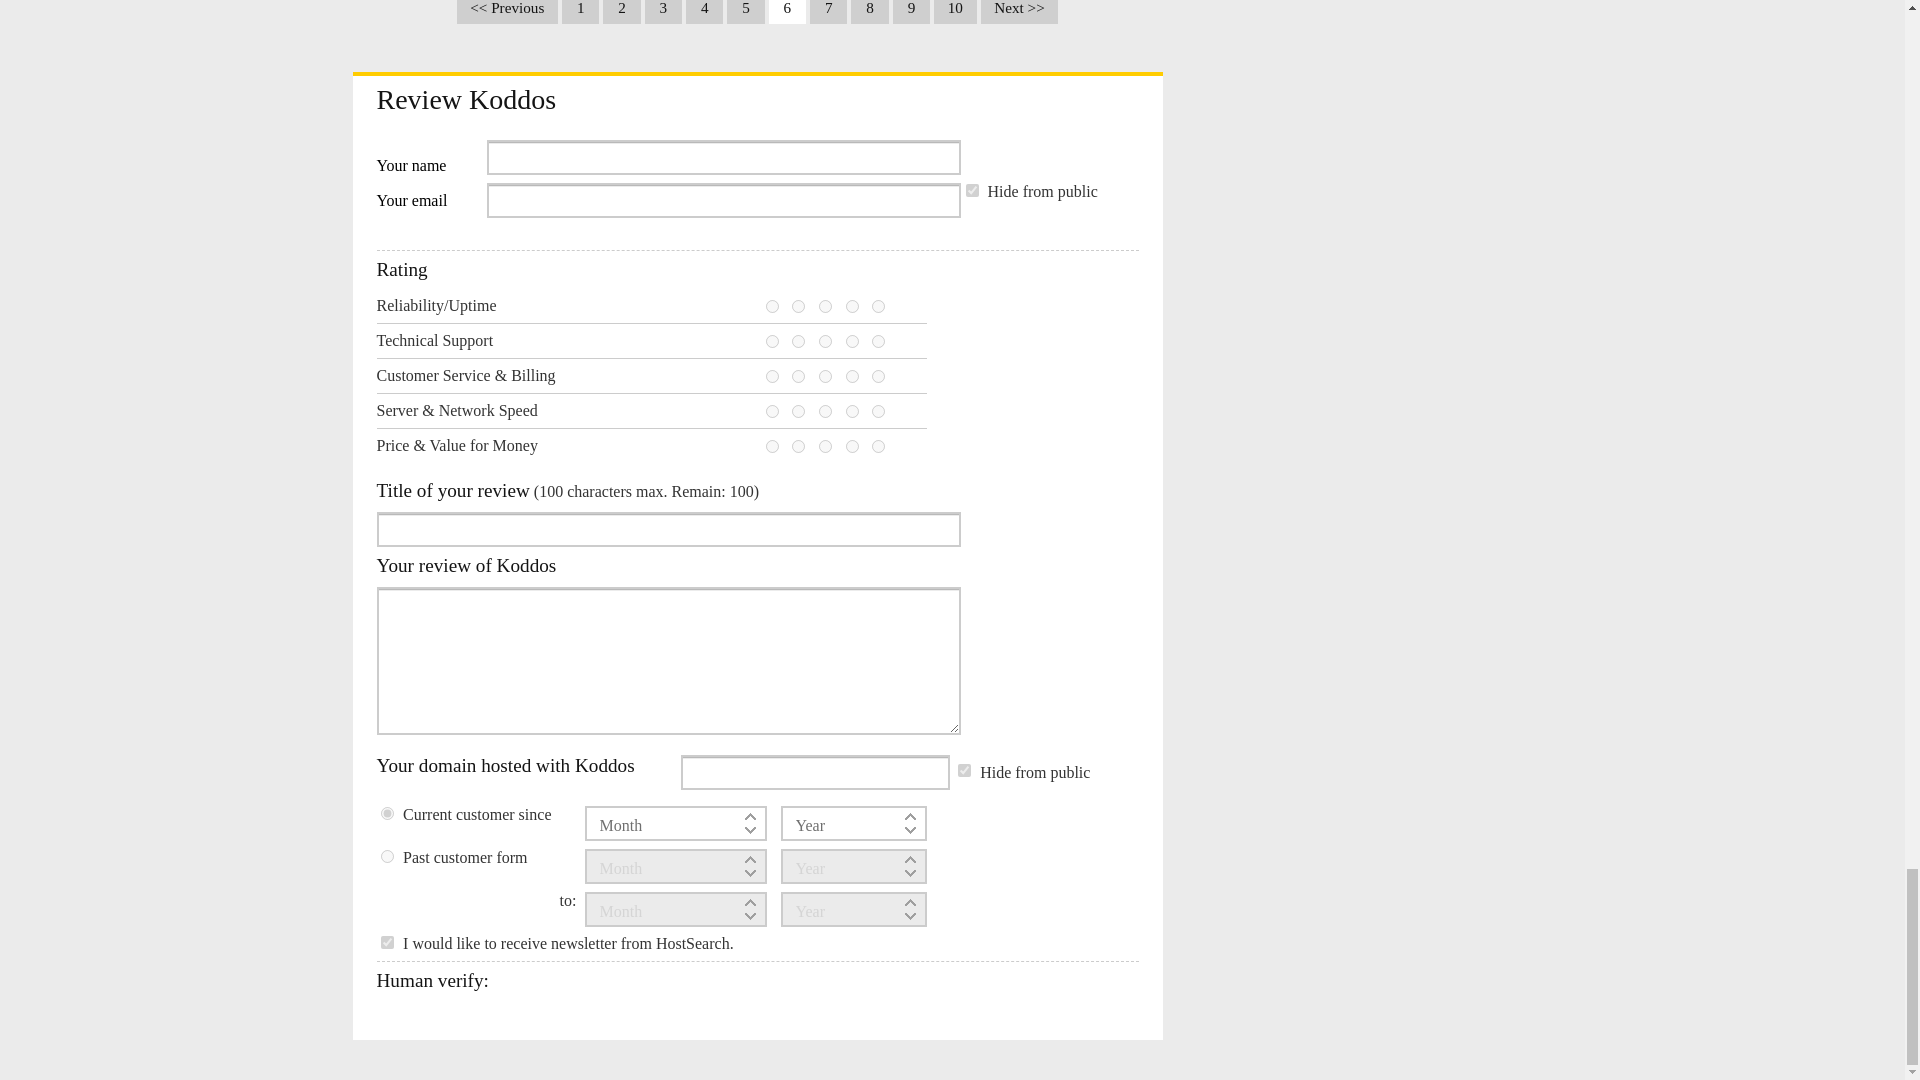 Image resolution: width=1920 pixels, height=1080 pixels. Describe the element at coordinates (878, 340) in the screenshot. I see `Best` at that location.